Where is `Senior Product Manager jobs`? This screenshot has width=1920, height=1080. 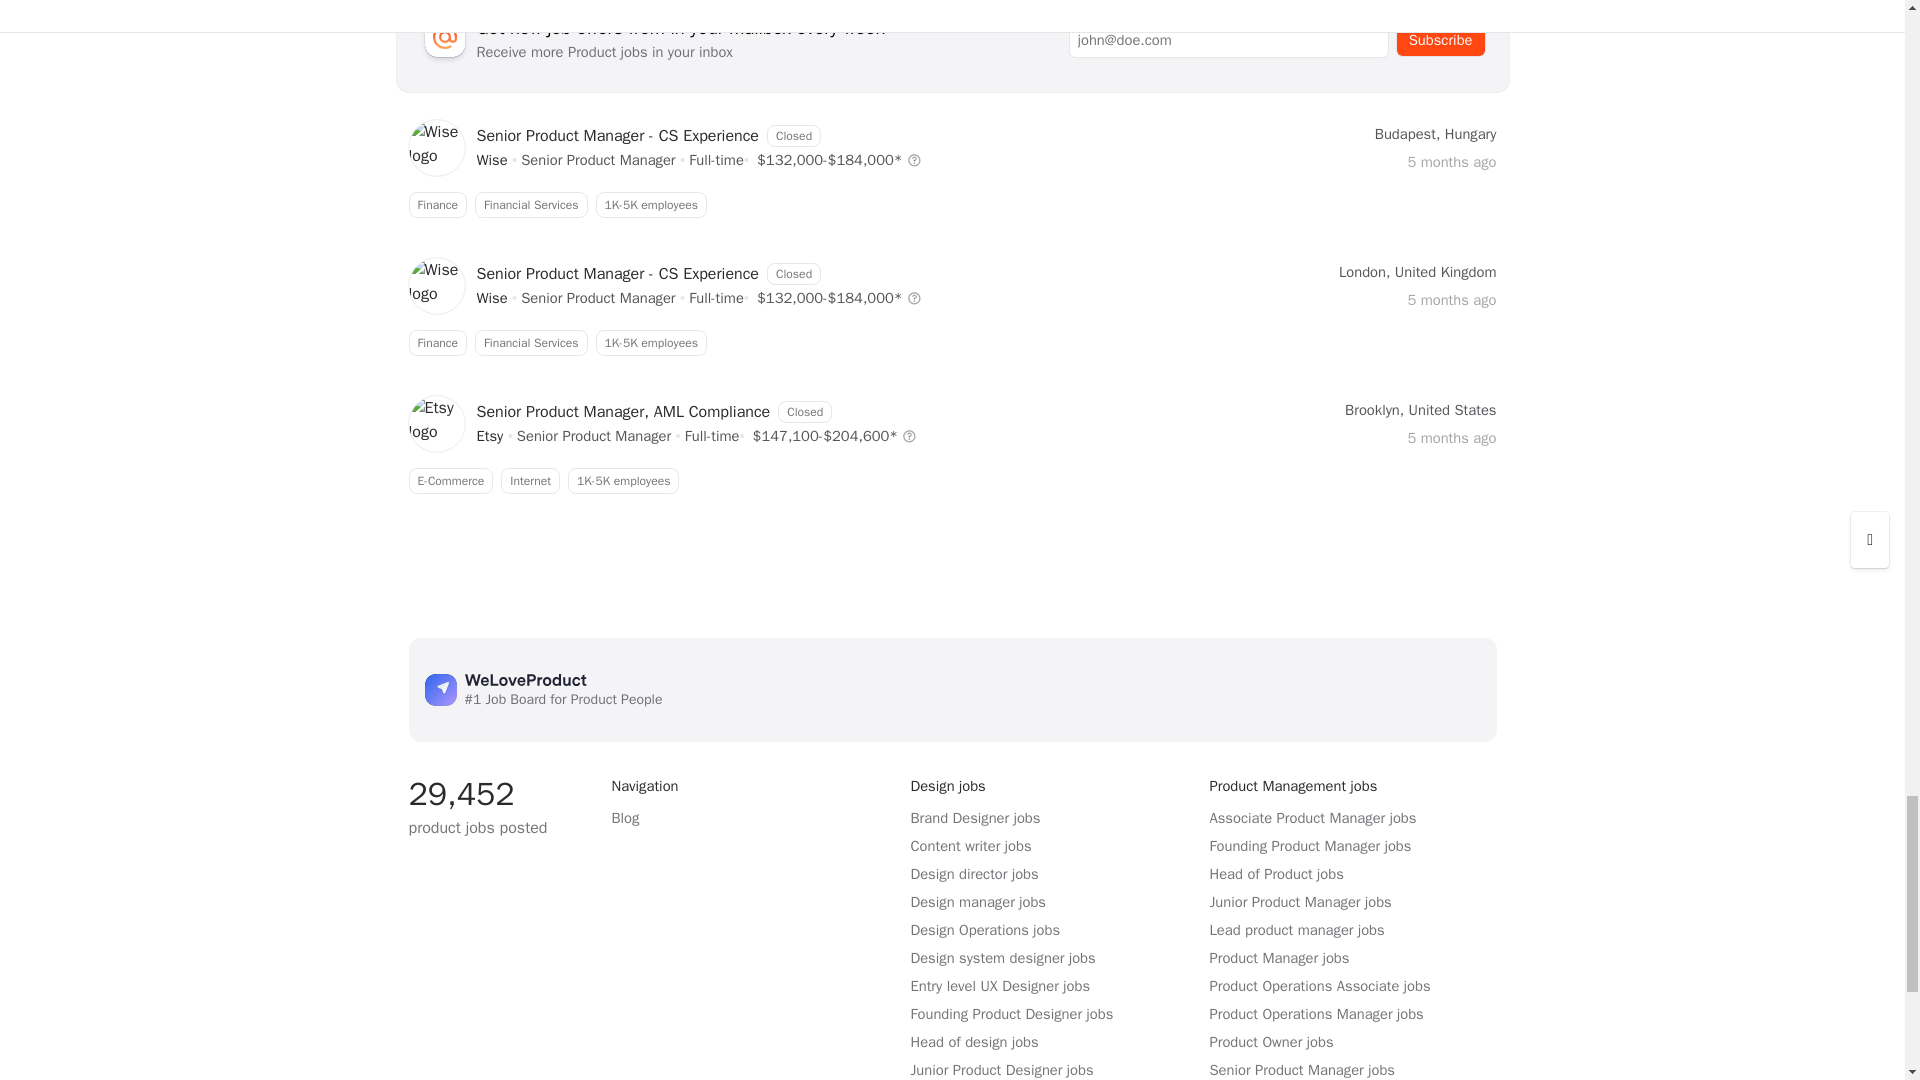 Senior Product Manager jobs is located at coordinates (593, 435).